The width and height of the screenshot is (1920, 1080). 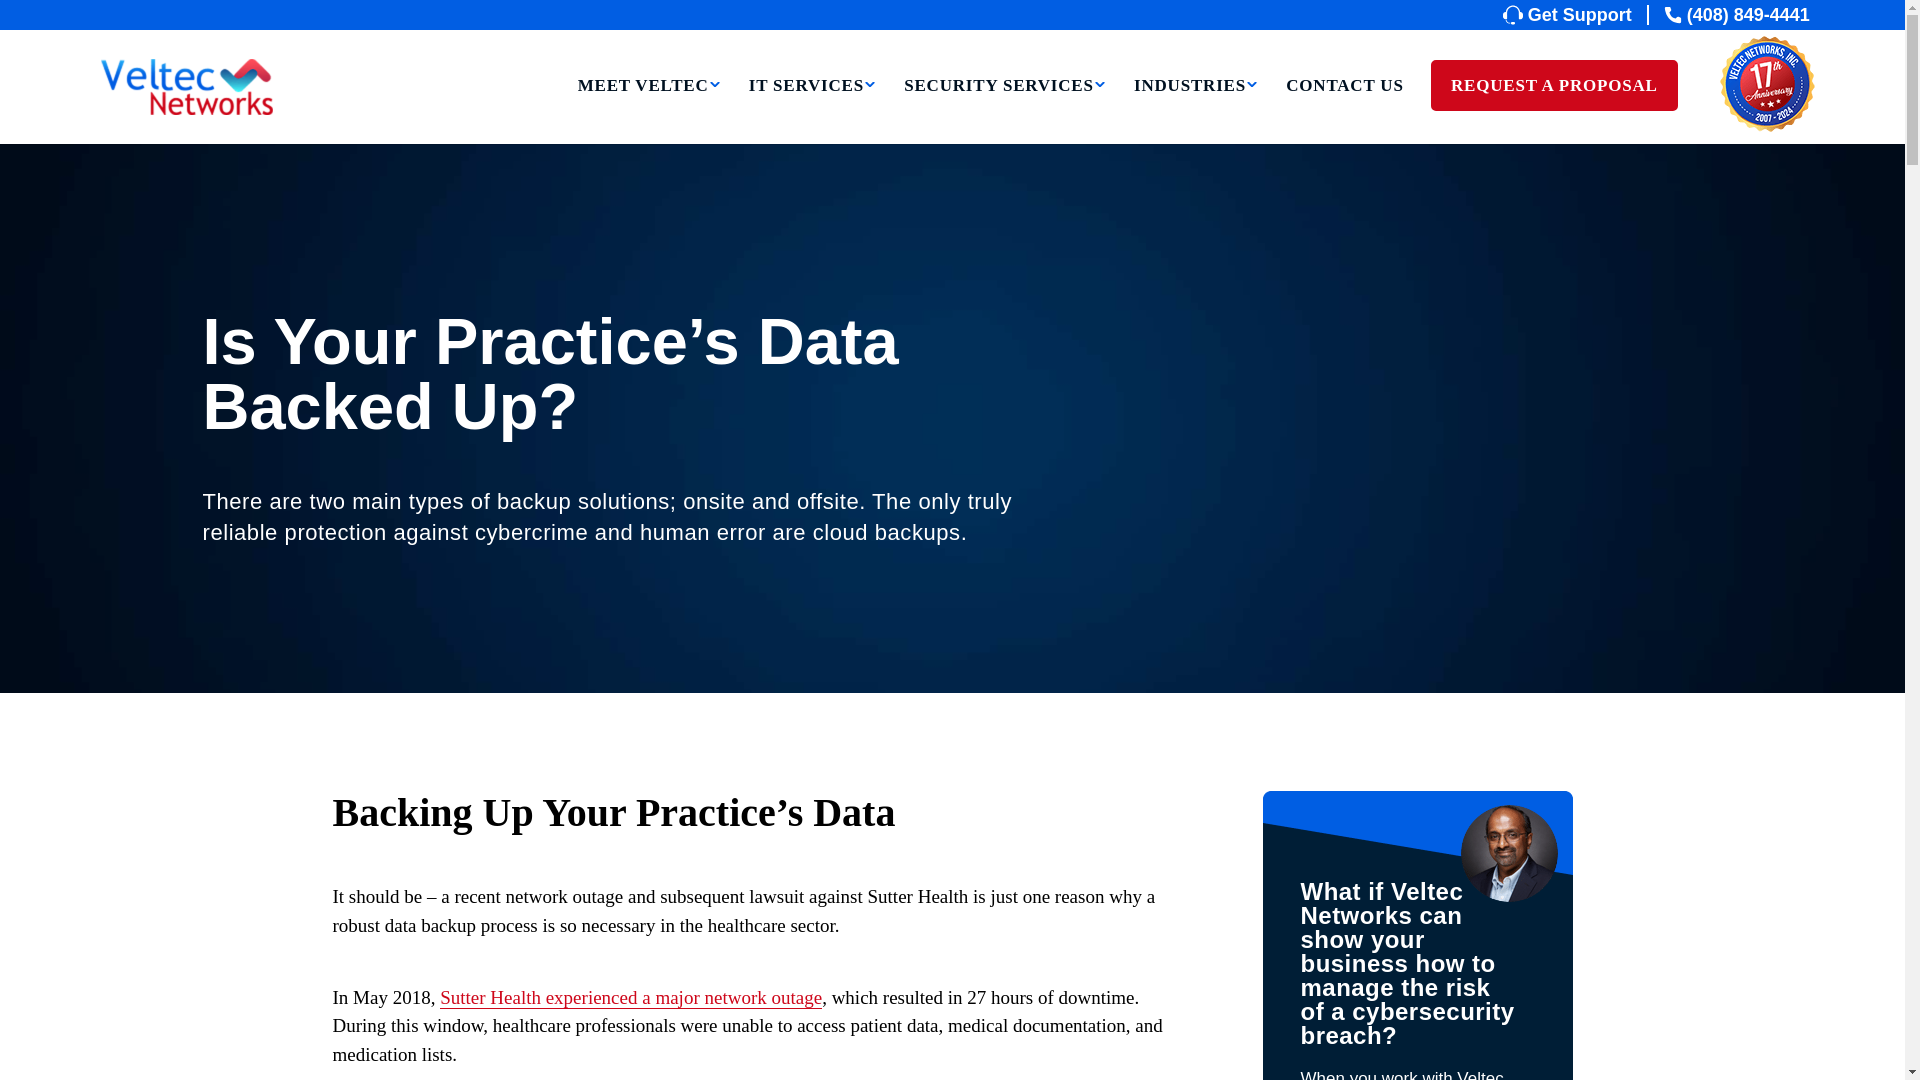 I want to click on Get Support, so click(x=1576, y=14).